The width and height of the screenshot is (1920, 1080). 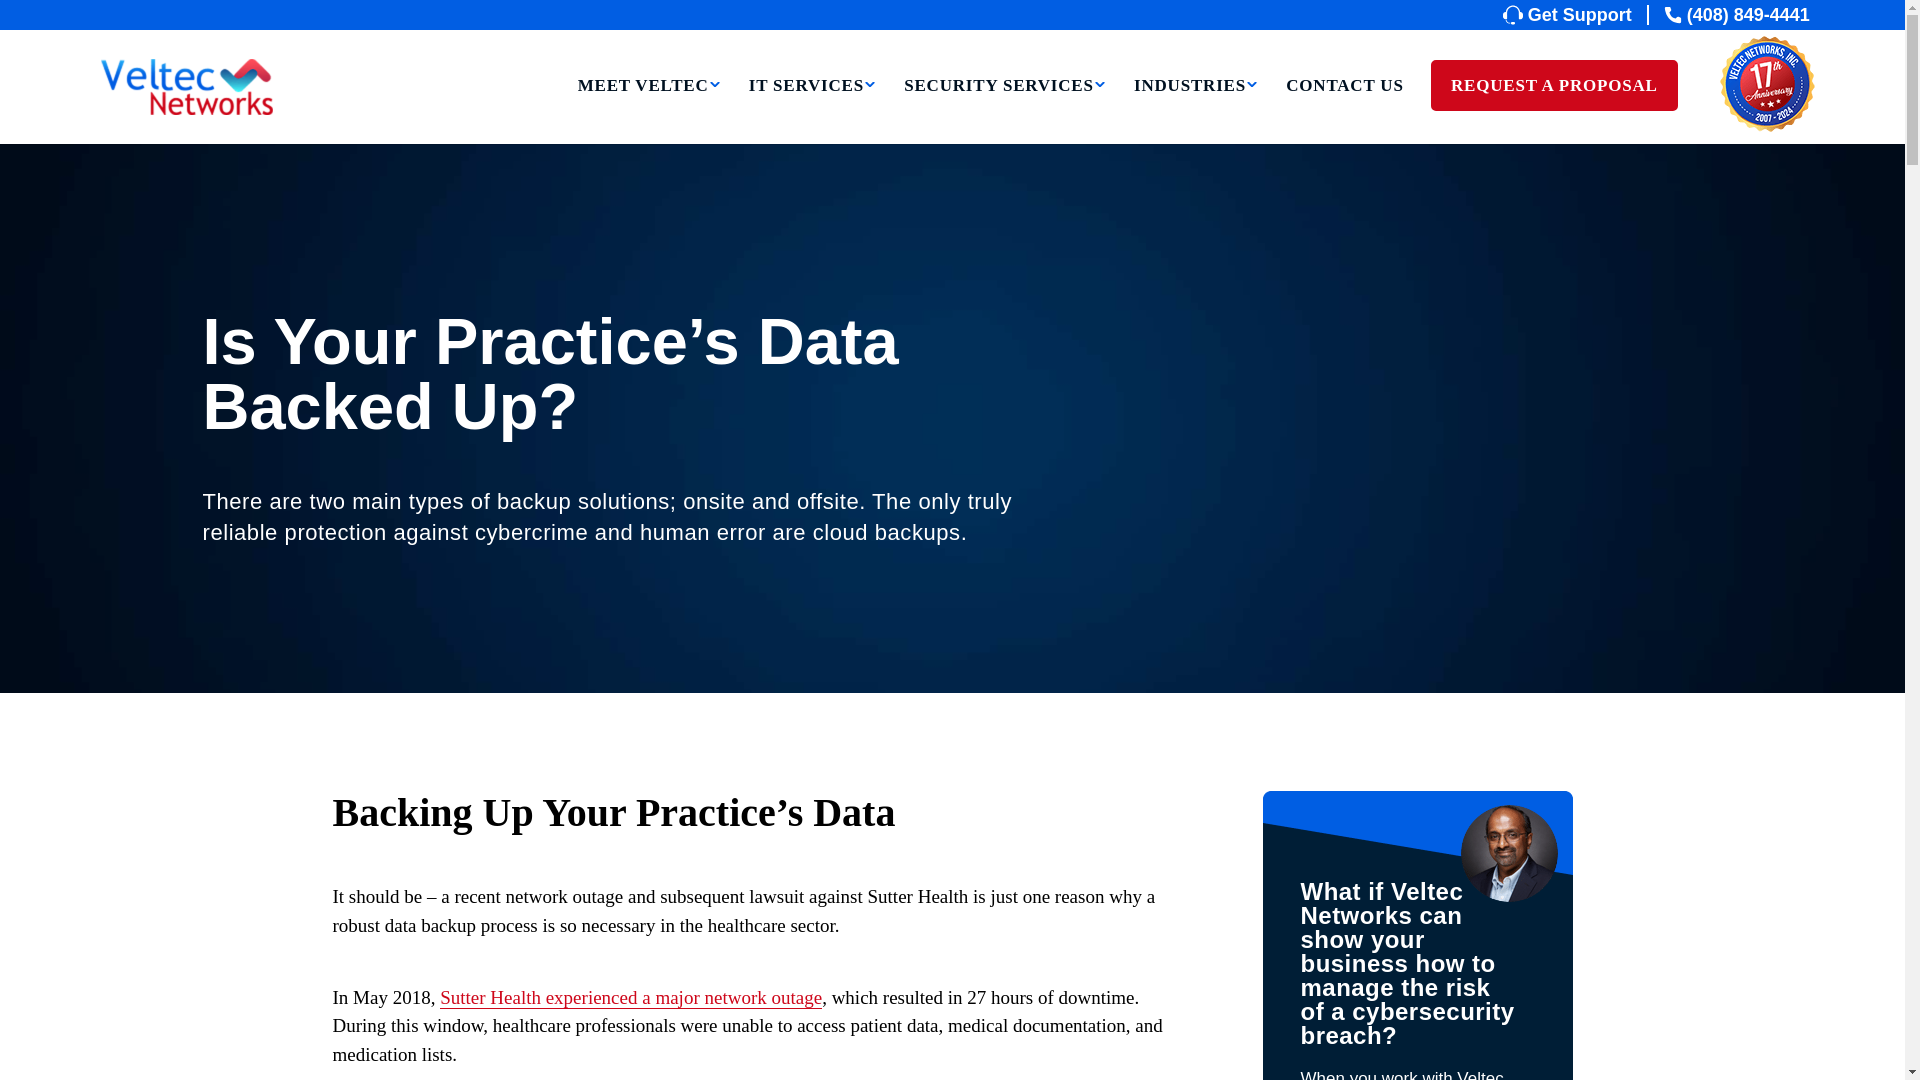 I want to click on Get Support, so click(x=1576, y=14).